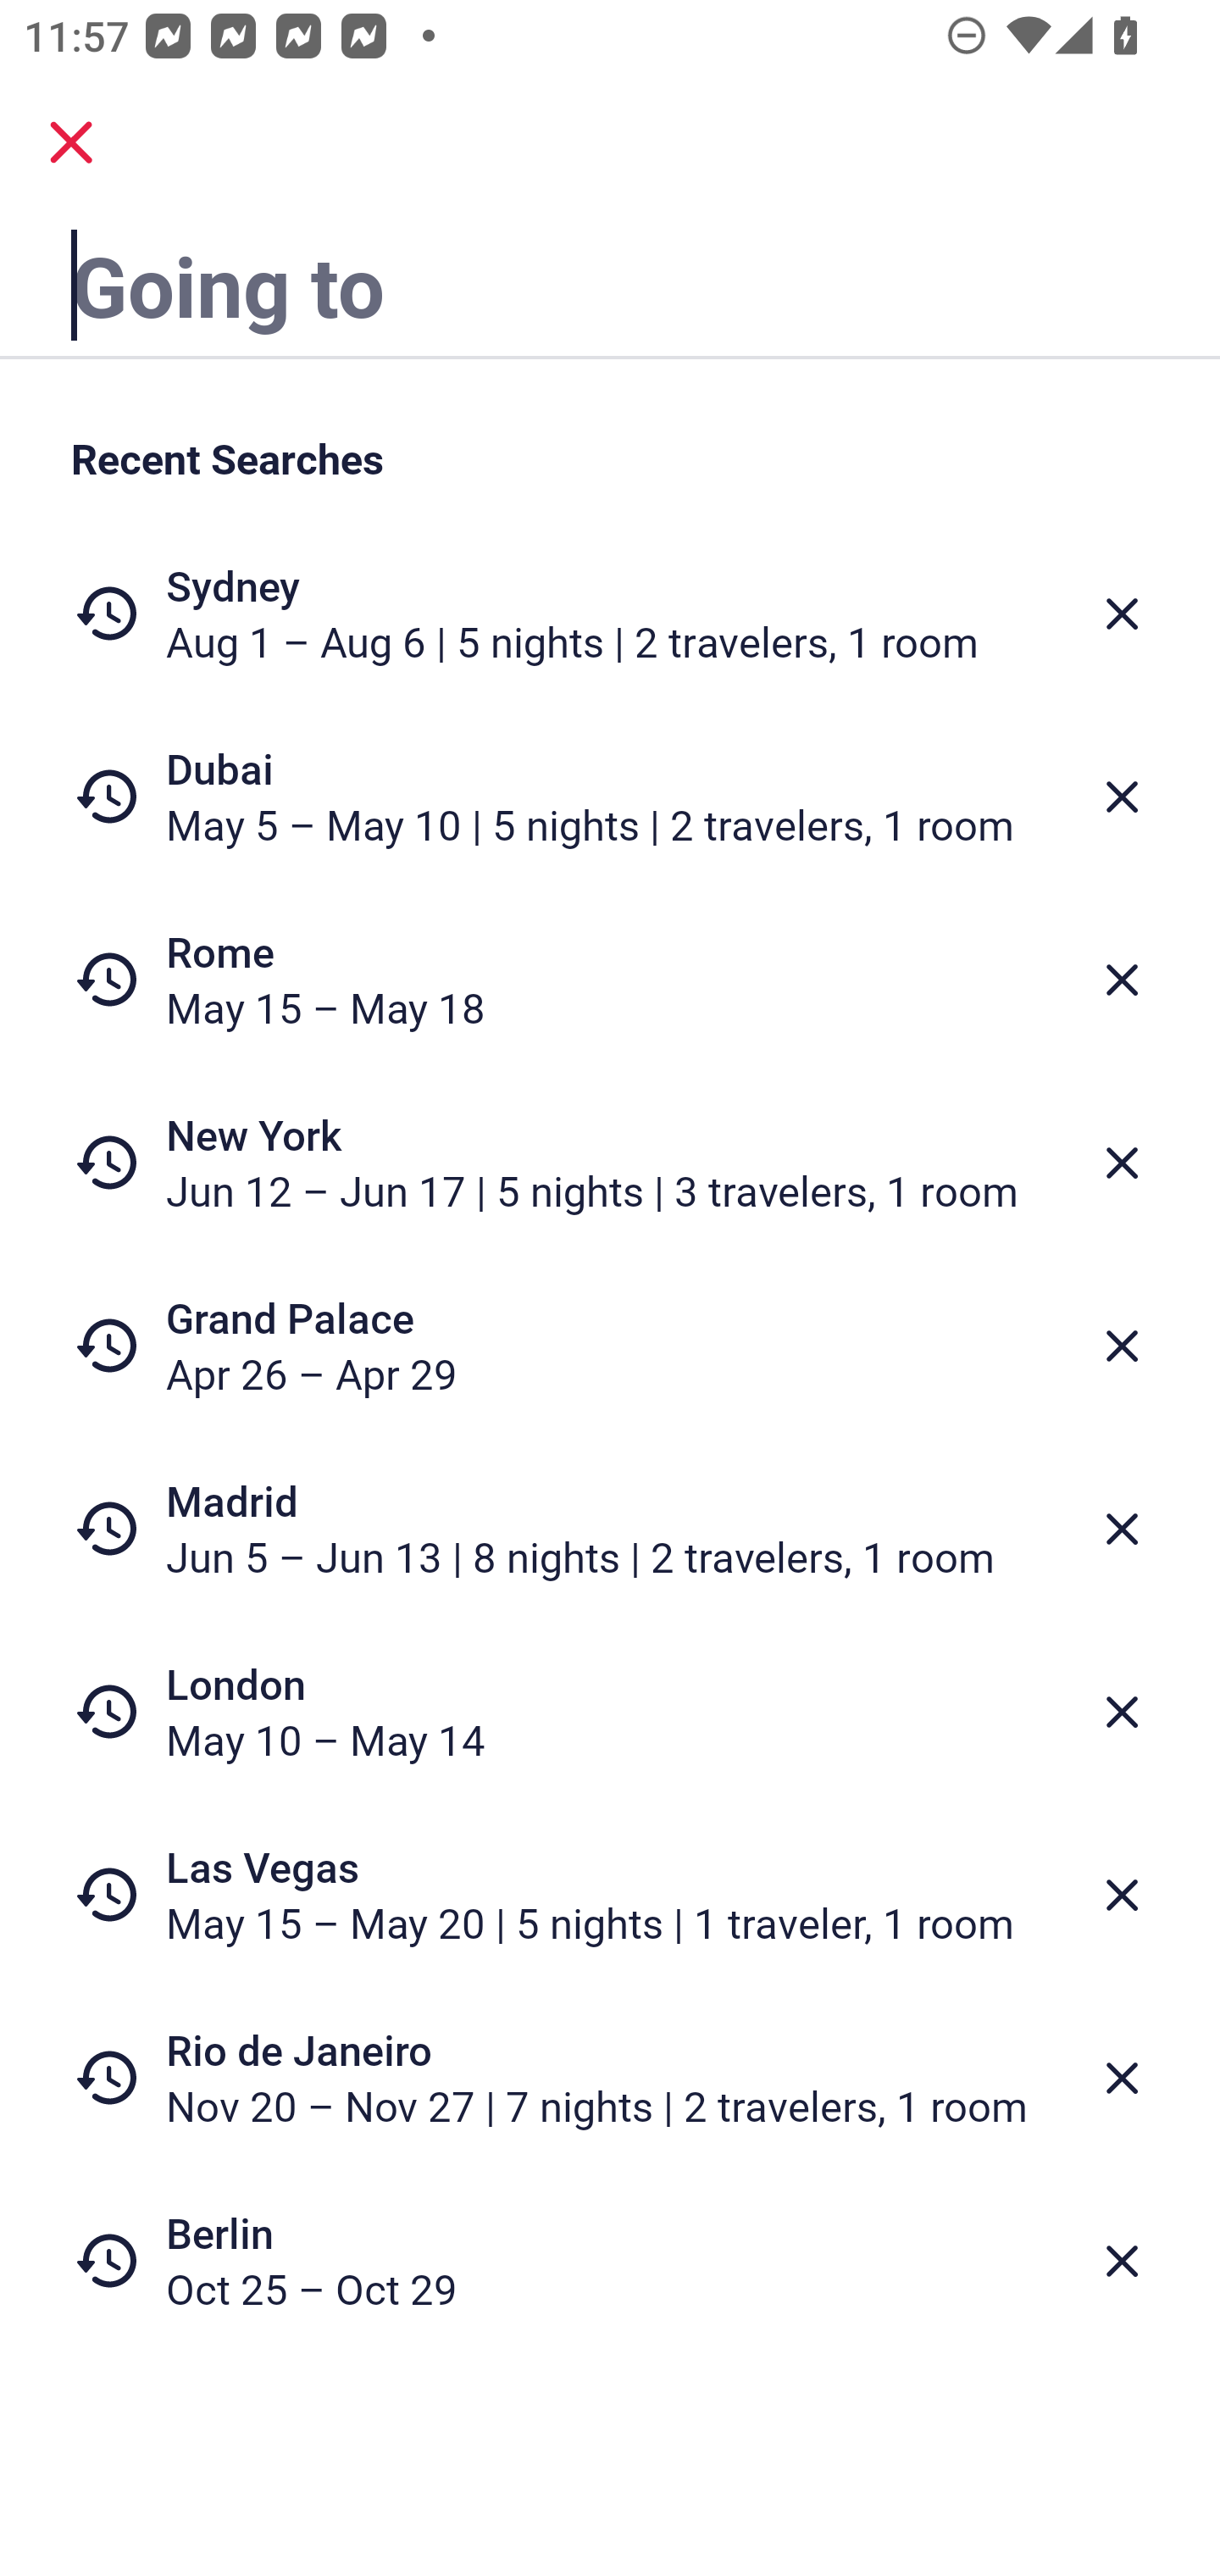 The image size is (1220, 2576). I want to click on Delete from recent searches, so click(1122, 797).